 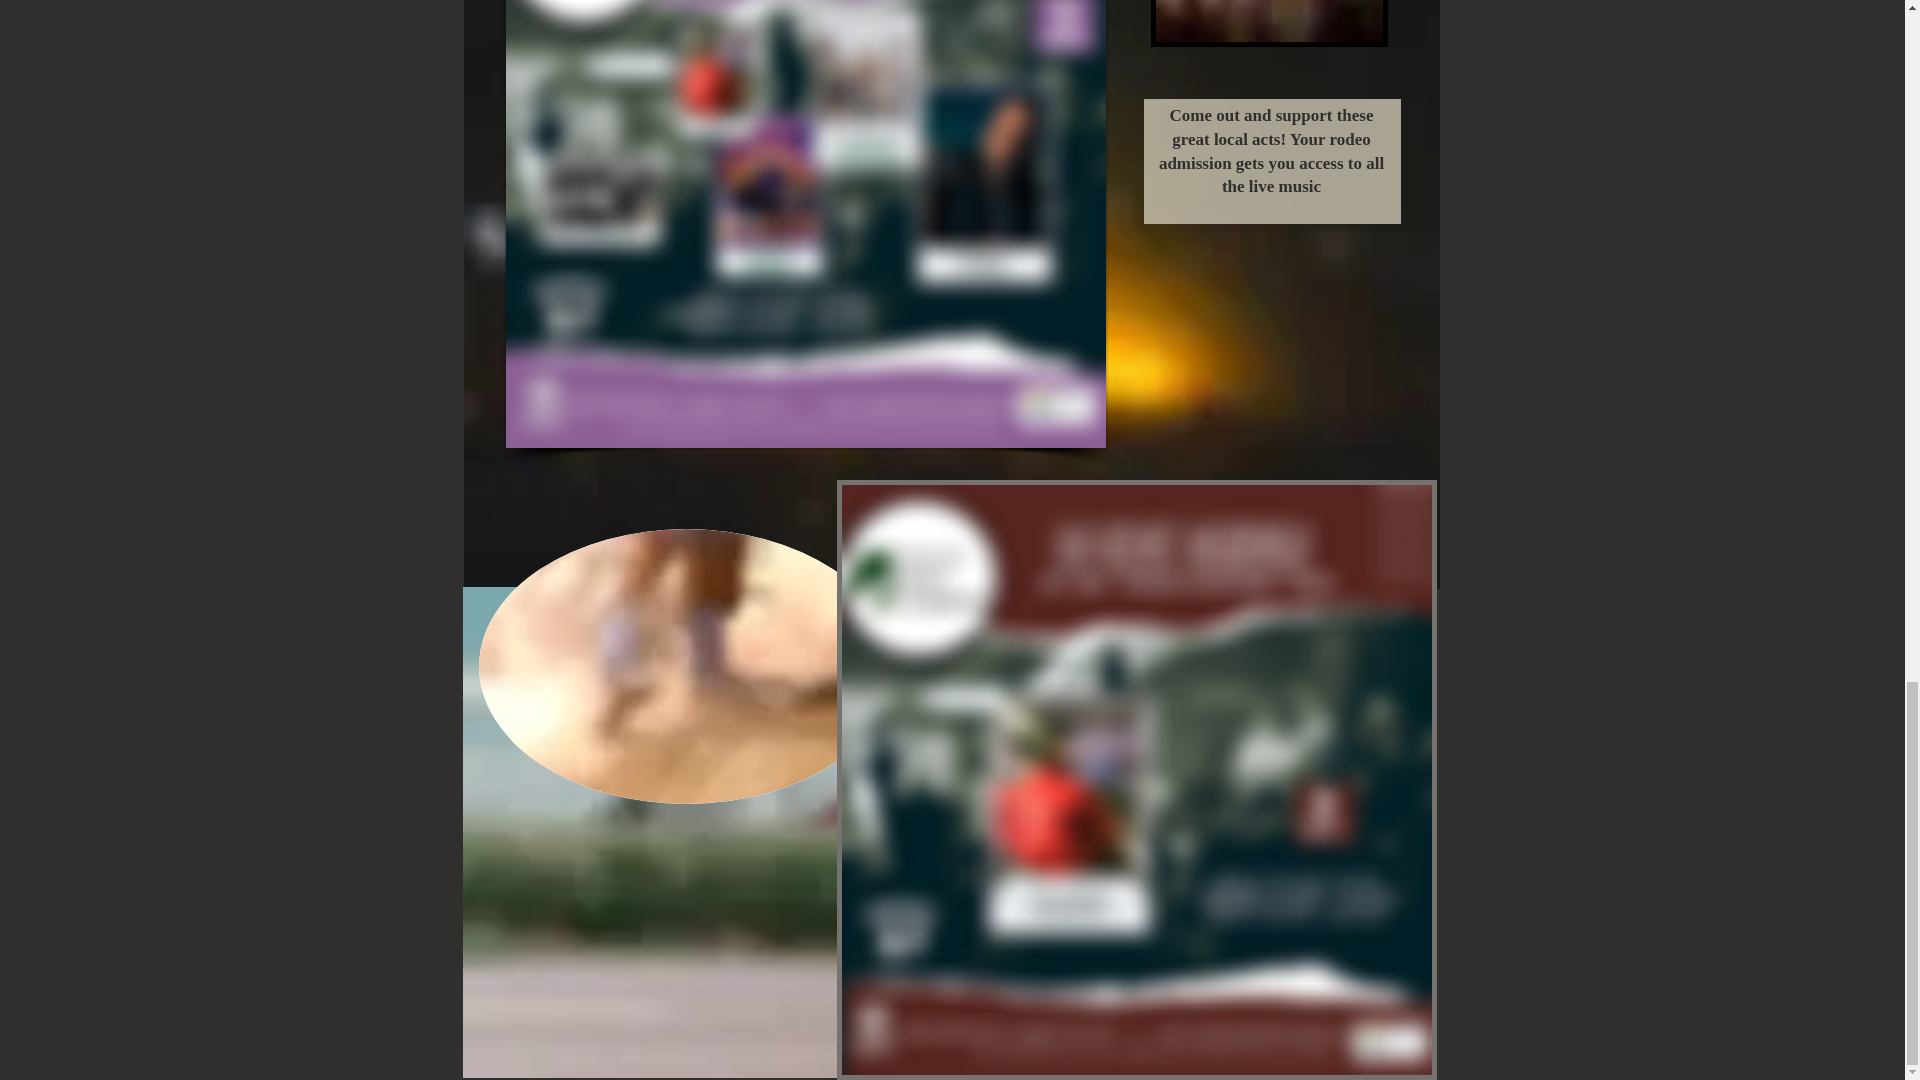 What do you see at coordinates (1268, 24) in the screenshot?
I see `Concert` at bounding box center [1268, 24].